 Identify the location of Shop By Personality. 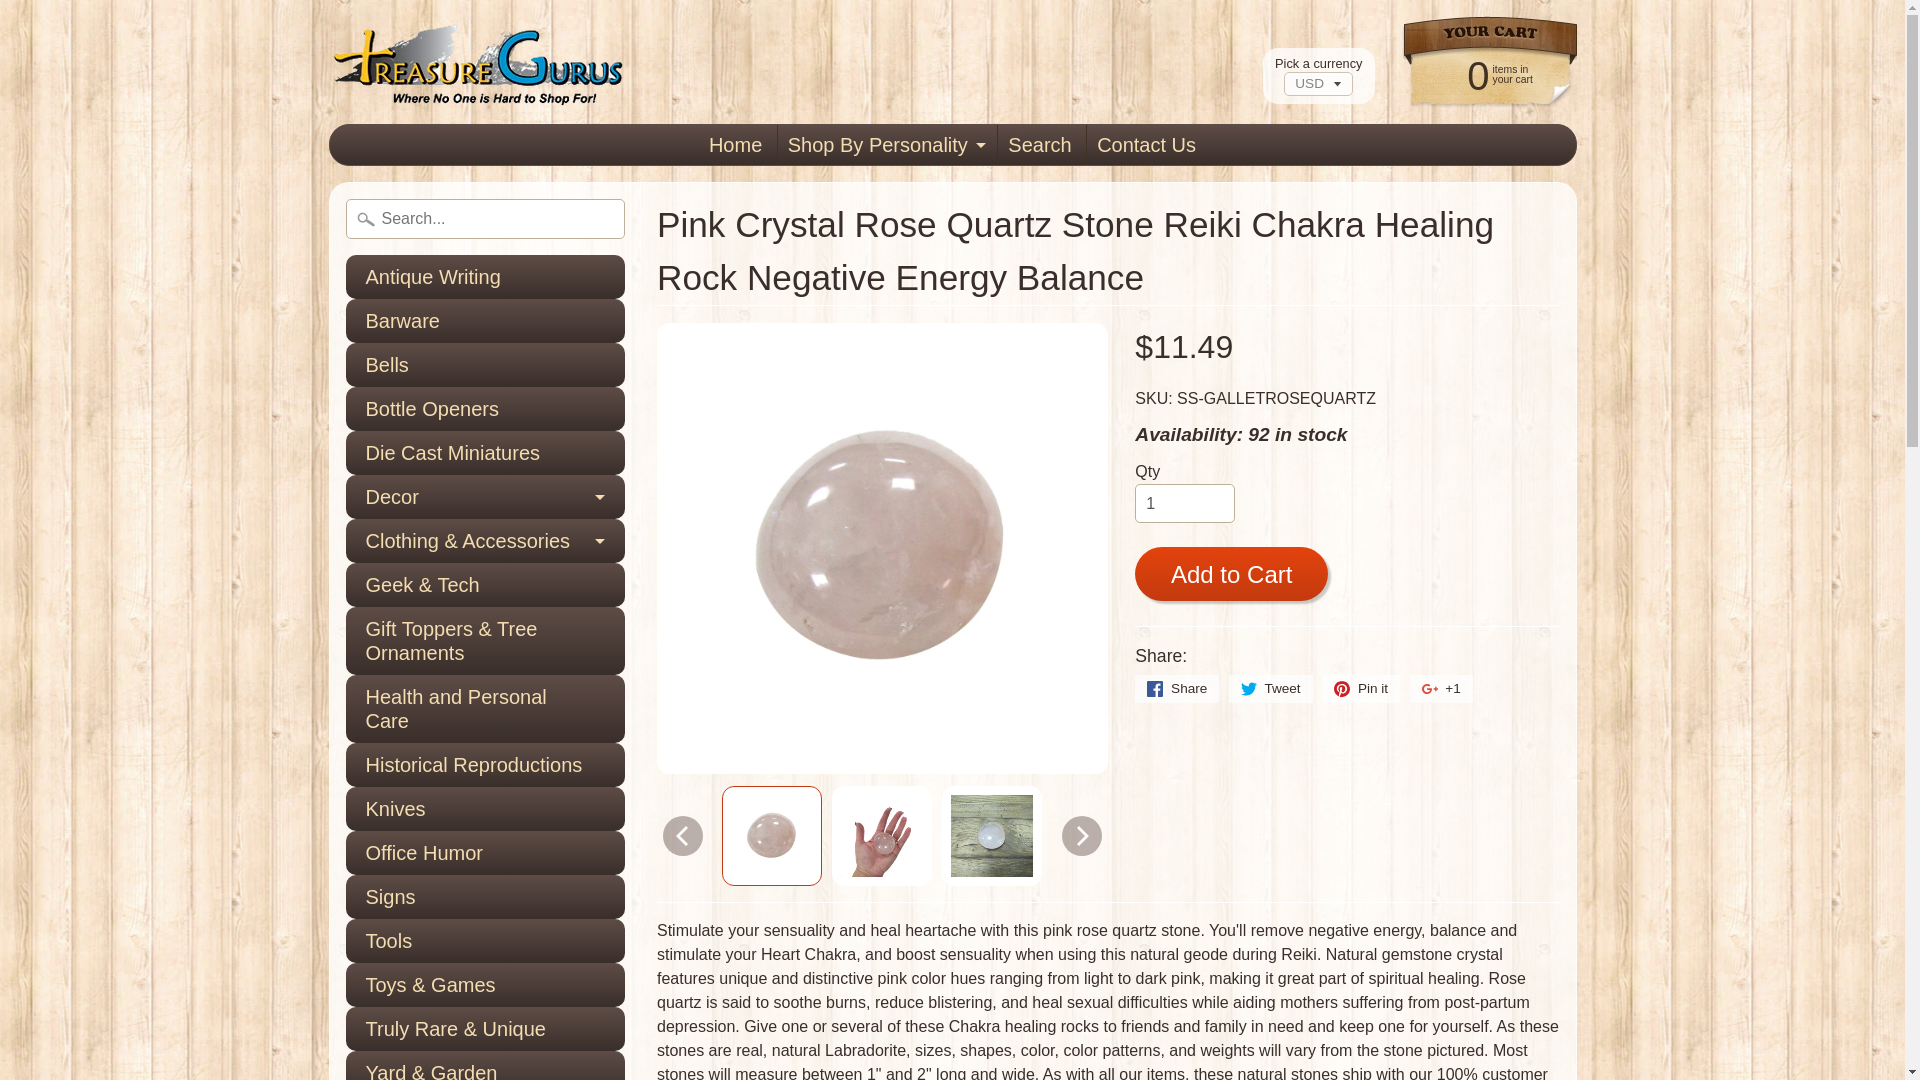
(884, 145).